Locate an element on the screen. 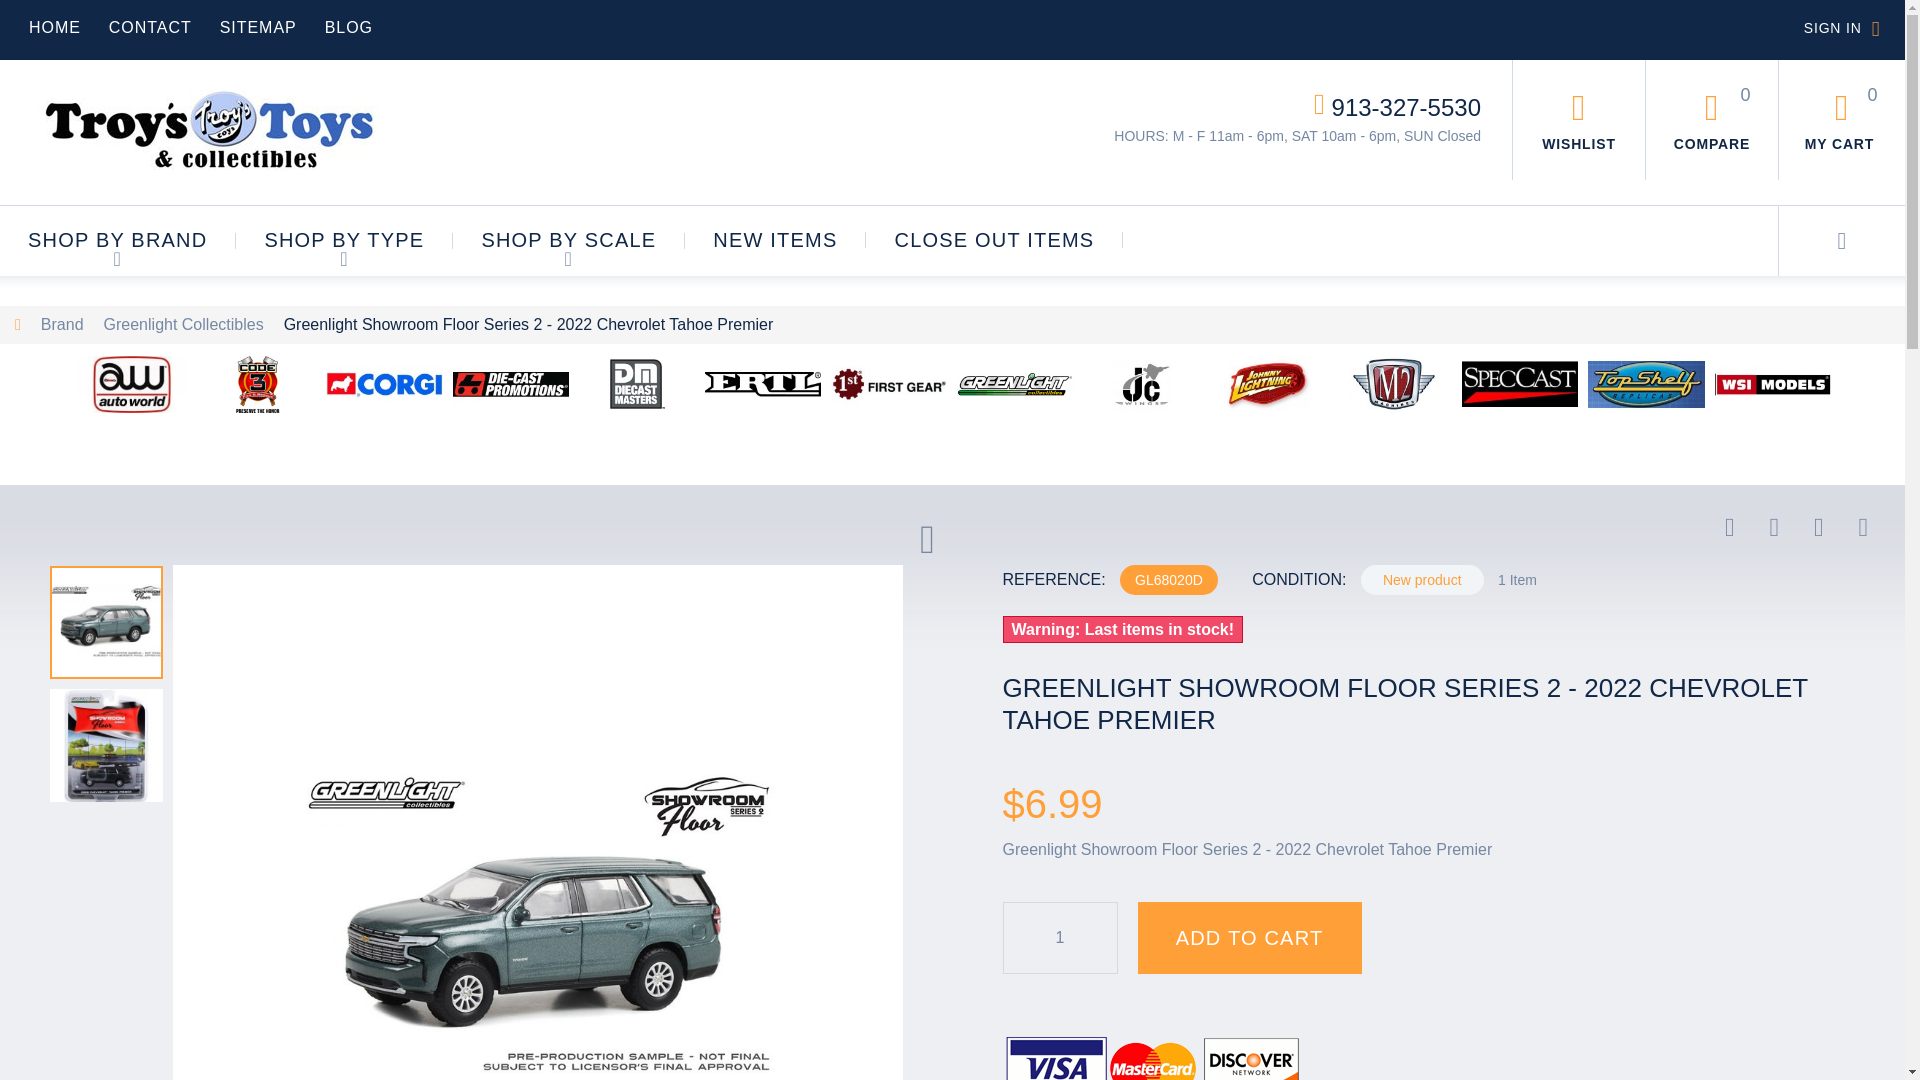  WISHLIST is located at coordinates (1578, 120).